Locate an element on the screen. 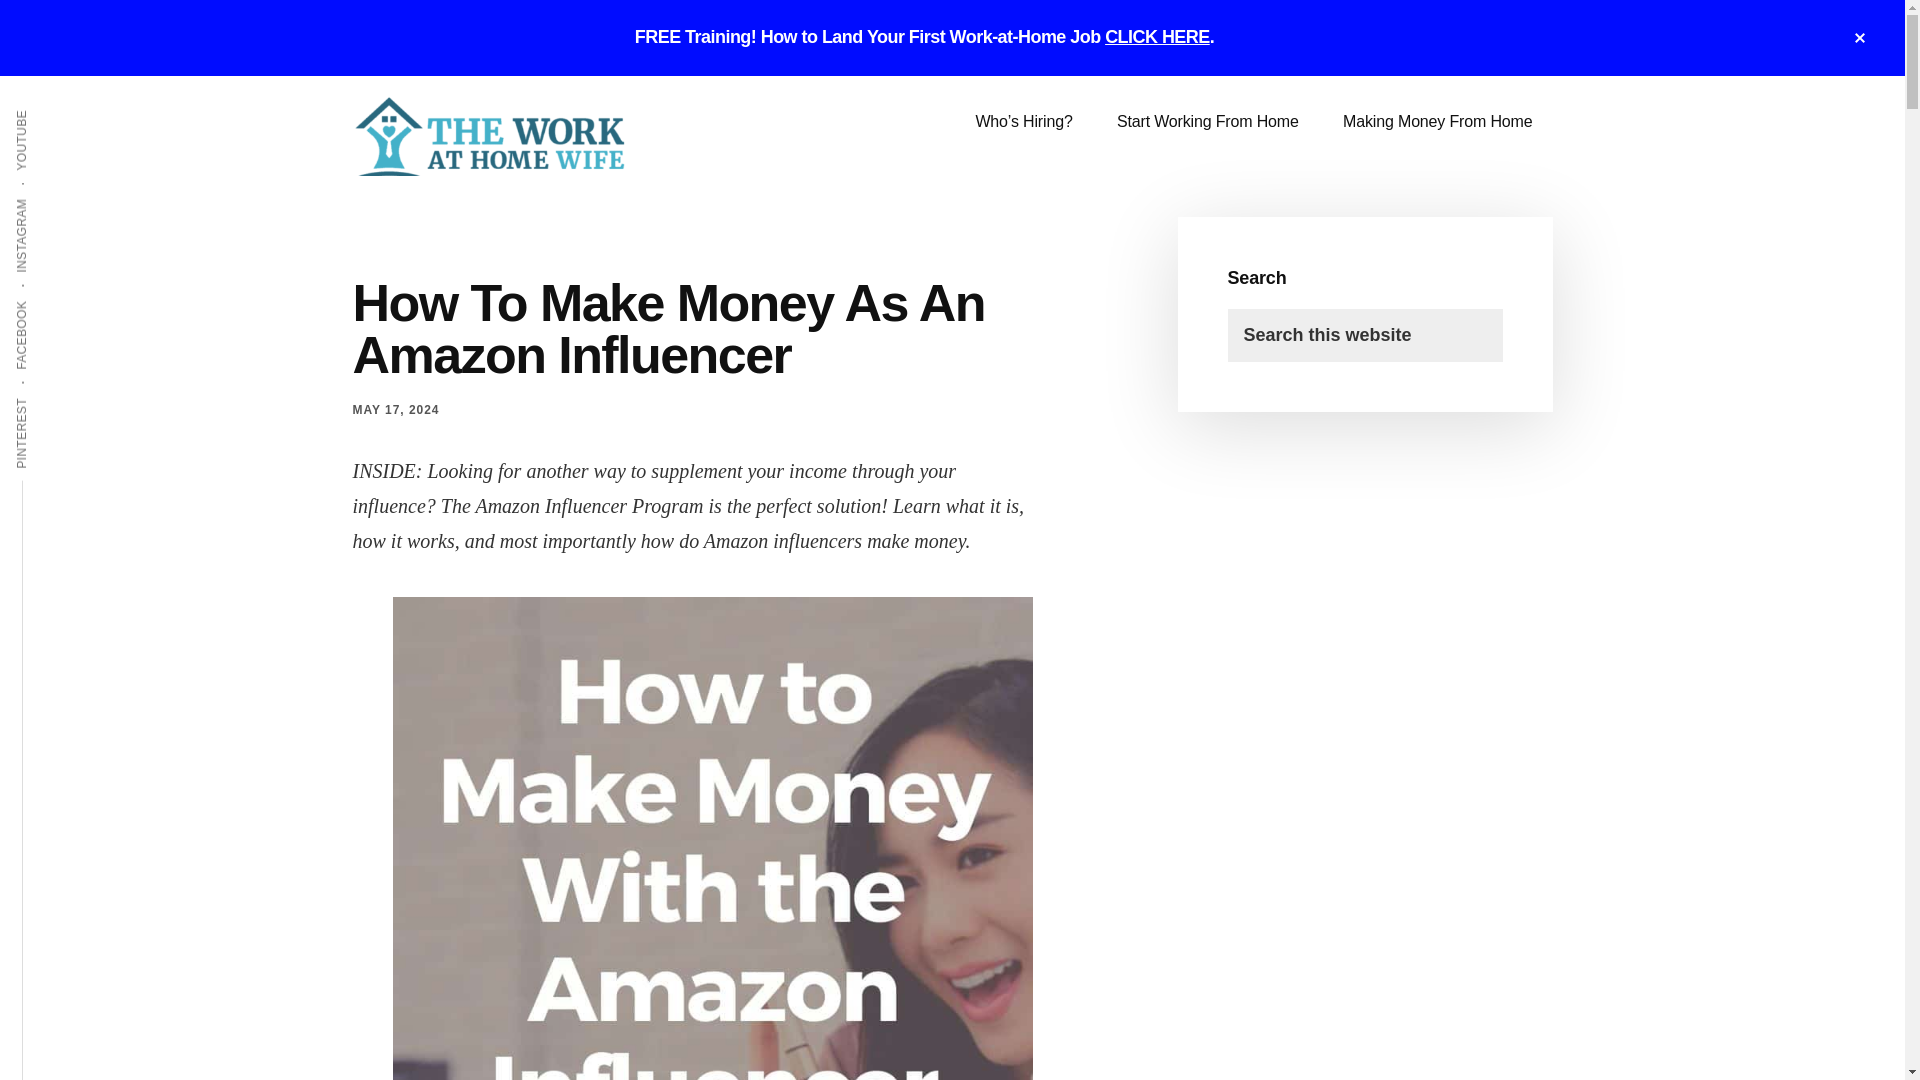 This screenshot has height=1080, width=1920. Start Working From Home is located at coordinates (1208, 122).